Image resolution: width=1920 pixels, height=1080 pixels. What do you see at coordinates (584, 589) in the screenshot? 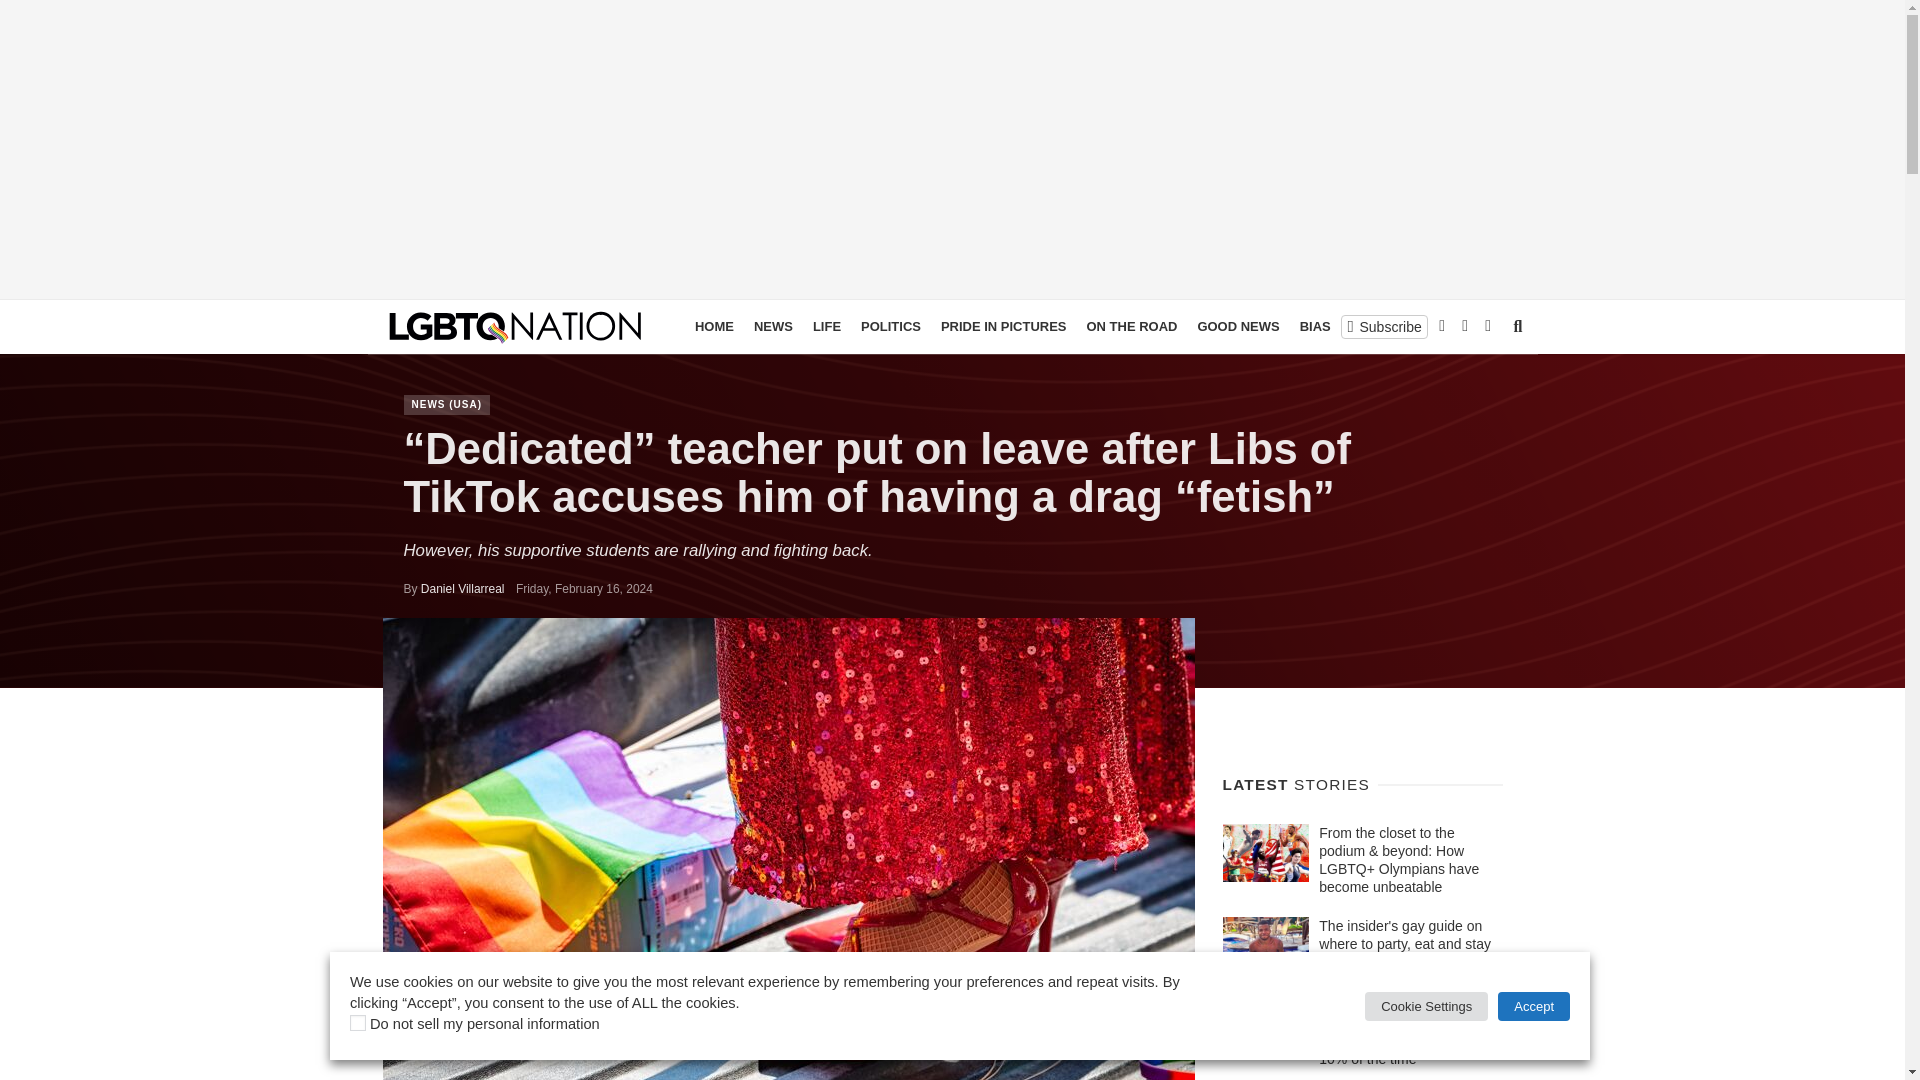
I see `Friday, February 16, 2024 pm29 14:30:00` at bounding box center [584, 589].